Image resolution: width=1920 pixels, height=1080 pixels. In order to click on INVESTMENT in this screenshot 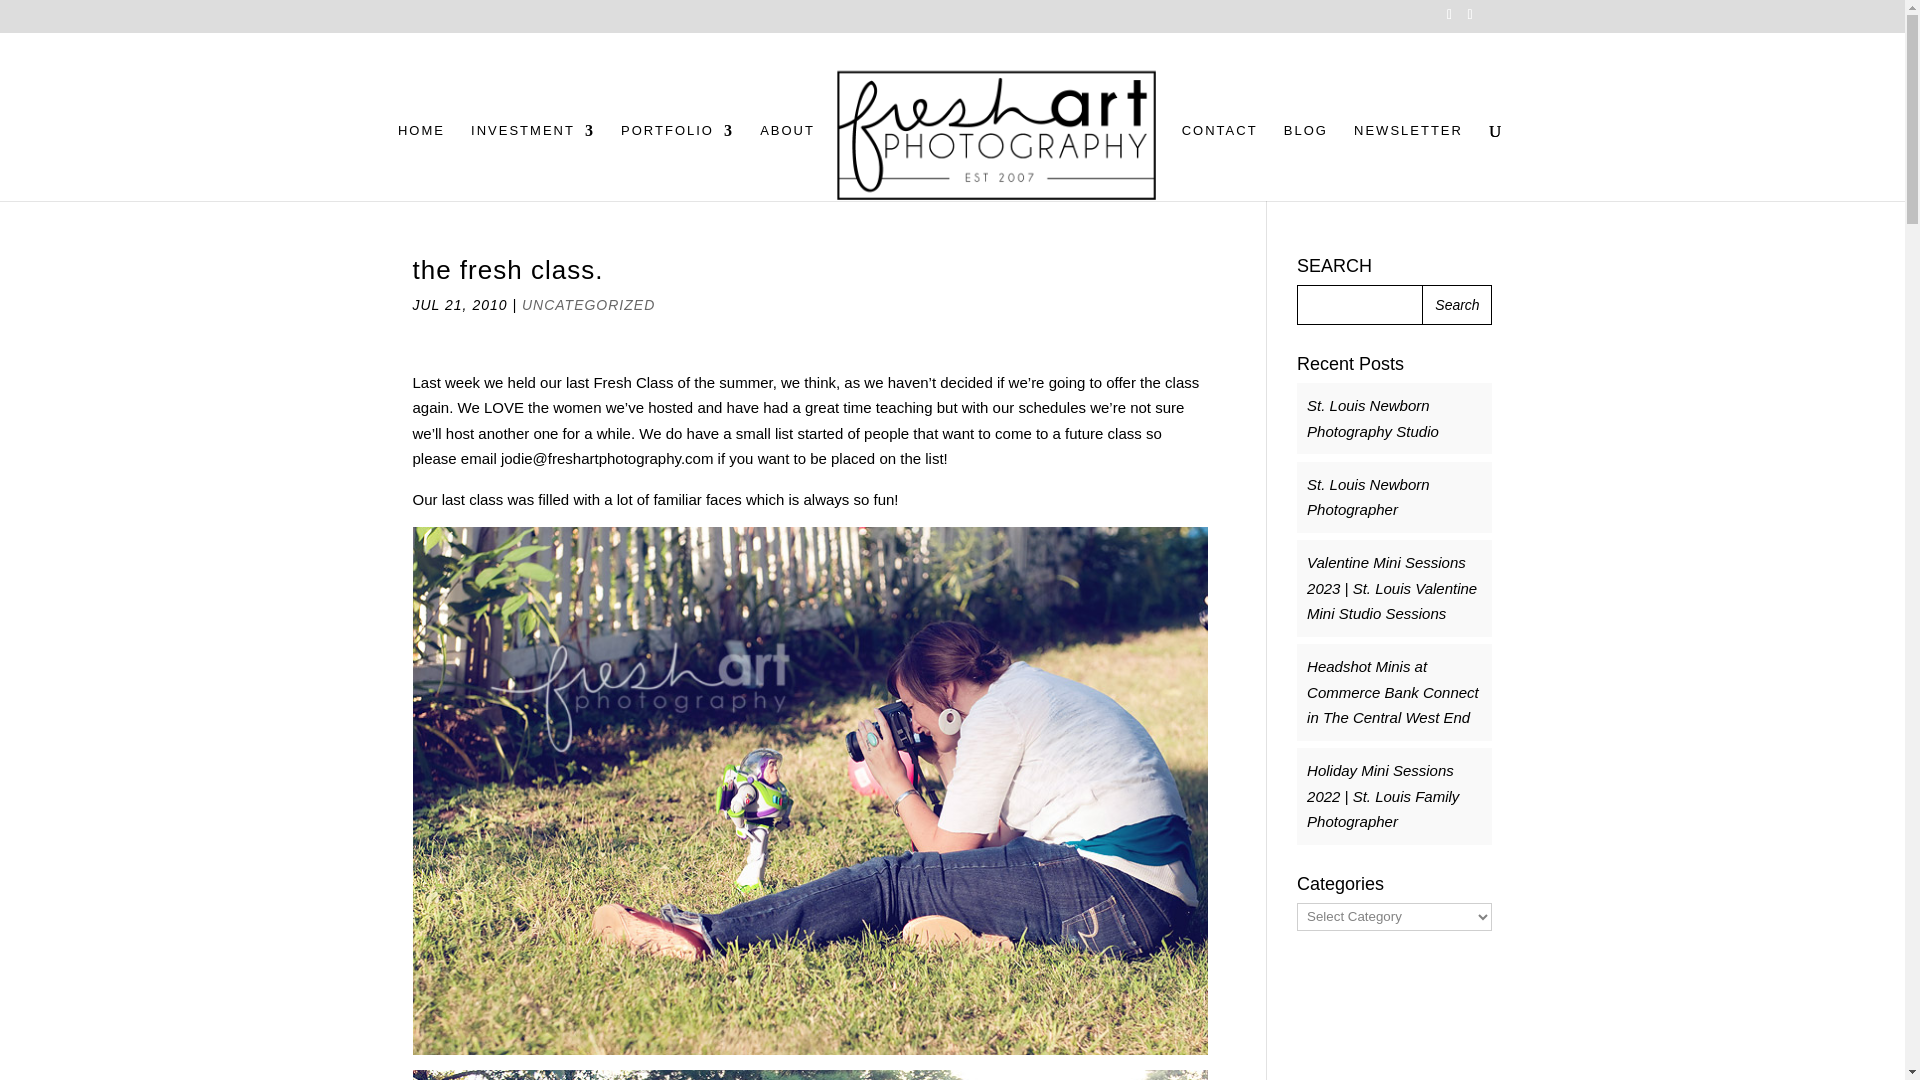, I will do `click(532, 162)`.